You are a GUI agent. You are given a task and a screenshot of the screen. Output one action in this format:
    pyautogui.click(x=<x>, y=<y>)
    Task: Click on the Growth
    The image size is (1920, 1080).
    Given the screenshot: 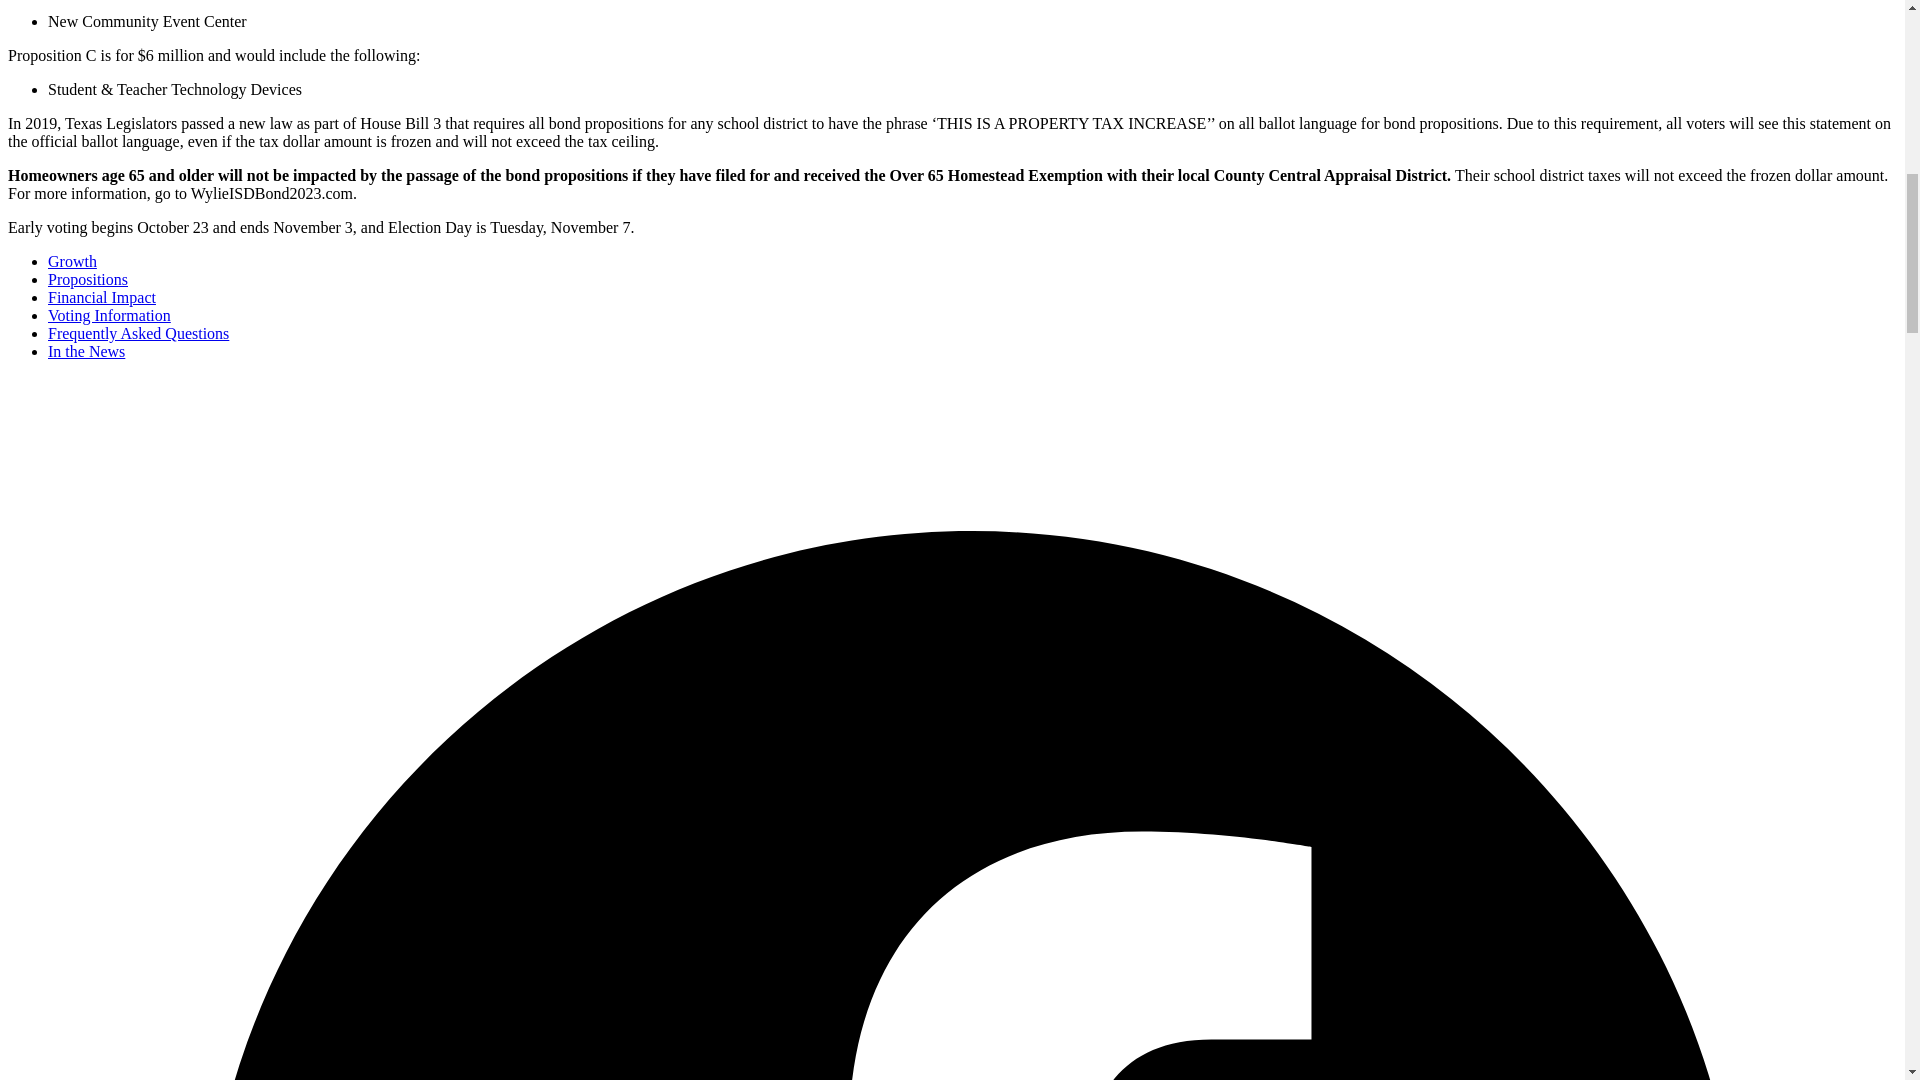 What is the action you would take?
    pyautogui.click(x=72, y=261)
    